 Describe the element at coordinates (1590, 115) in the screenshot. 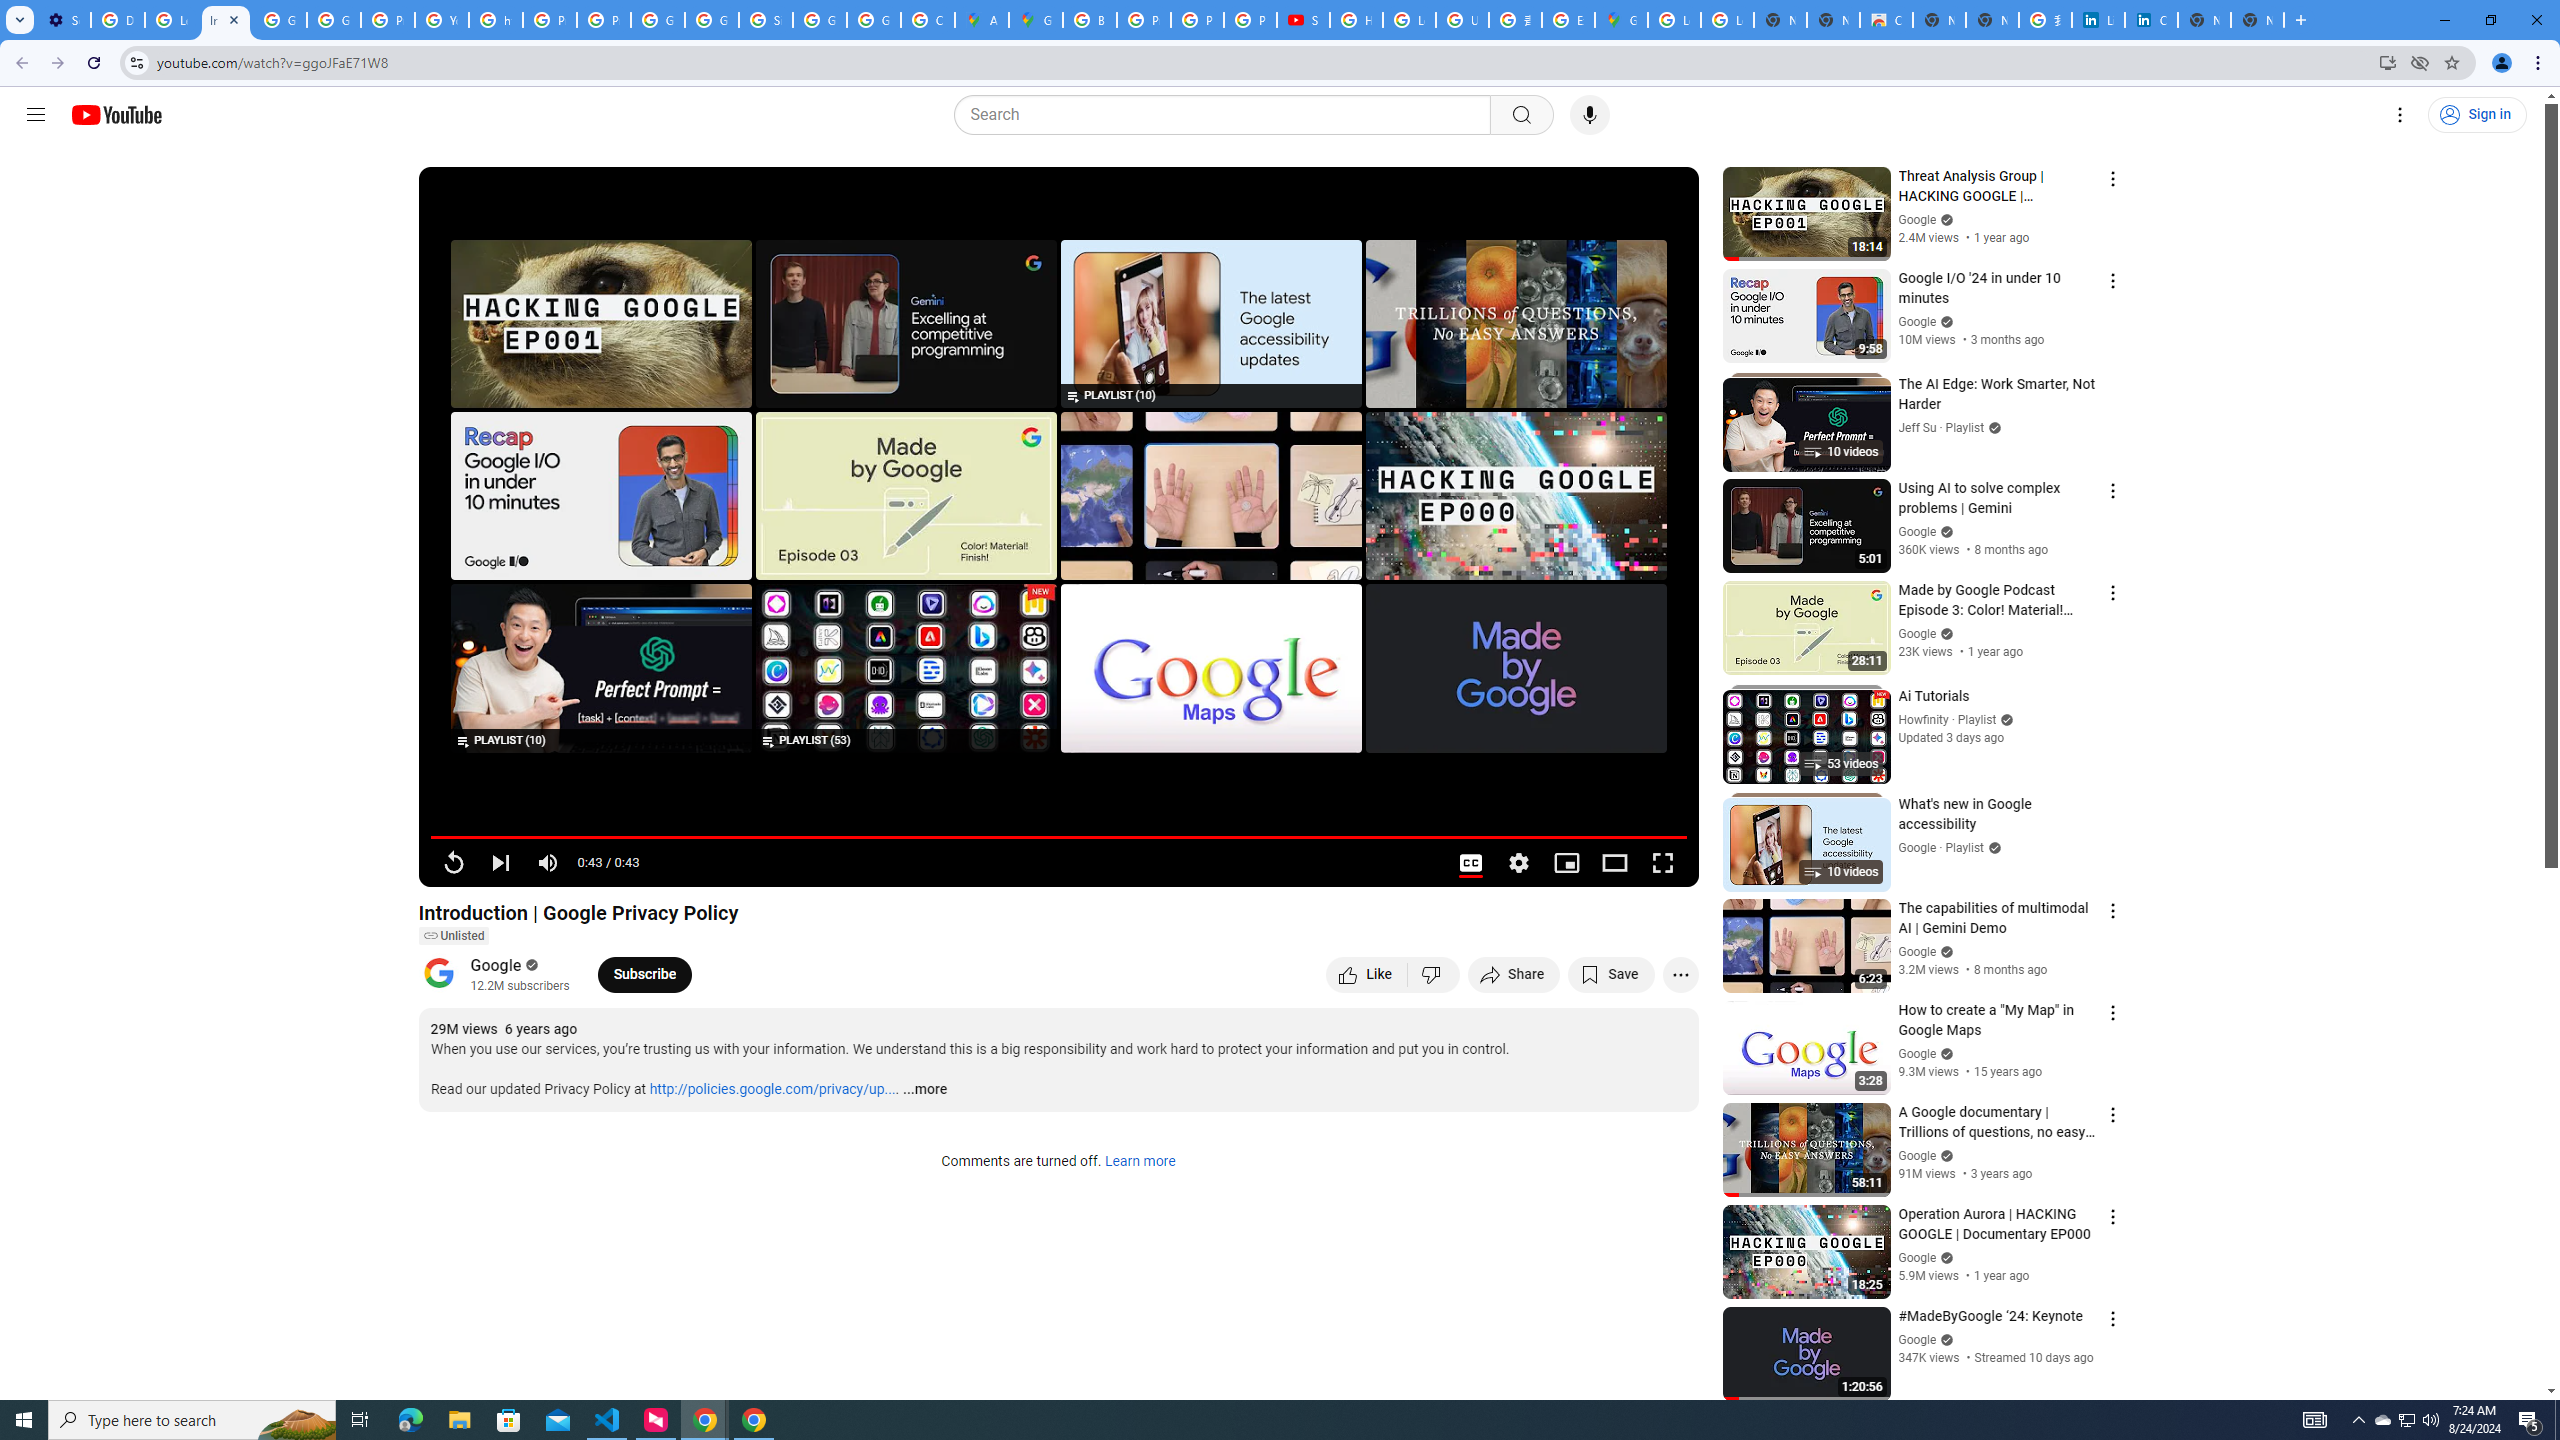

I see `Search with your voice` at that location.